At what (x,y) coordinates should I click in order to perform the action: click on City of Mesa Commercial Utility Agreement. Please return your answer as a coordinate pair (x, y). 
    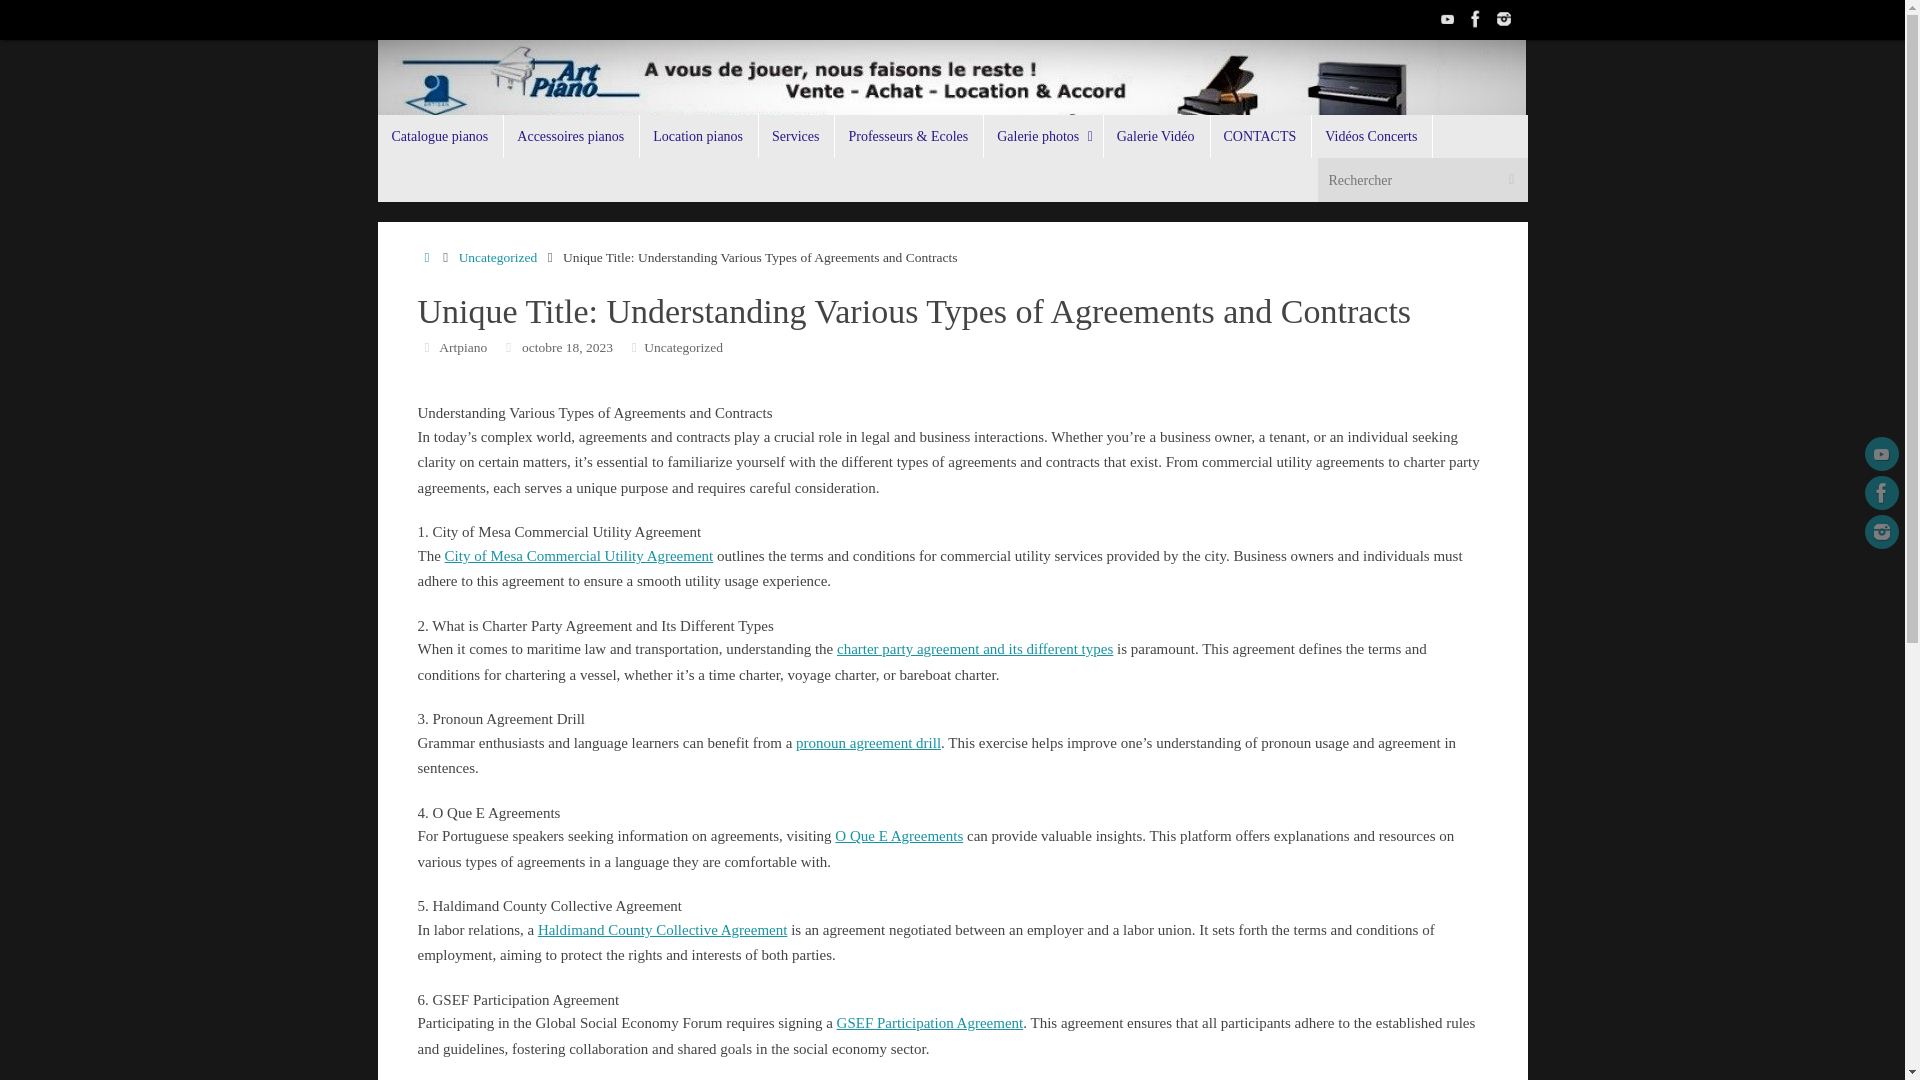
    Looking at the image, I should click on (580, 555).